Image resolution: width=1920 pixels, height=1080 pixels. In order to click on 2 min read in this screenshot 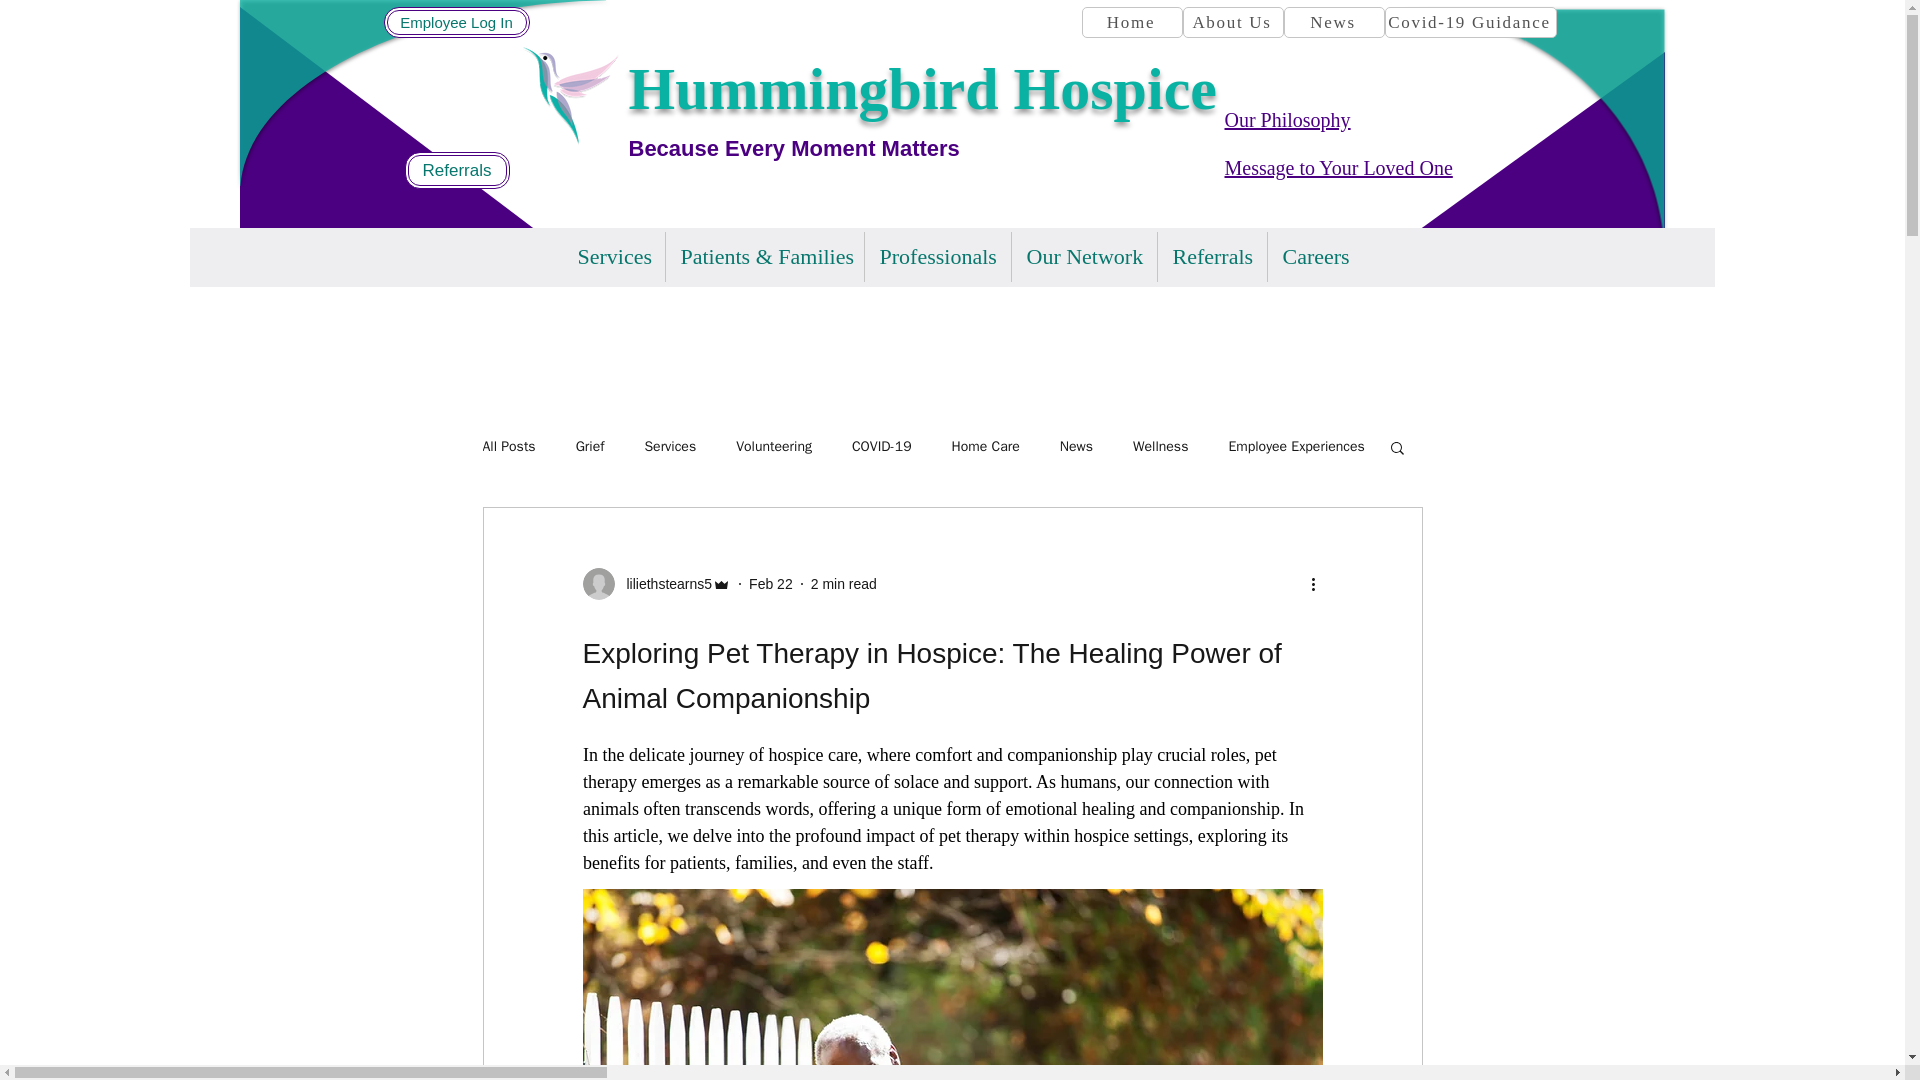, I will do `click(844, 583)`.